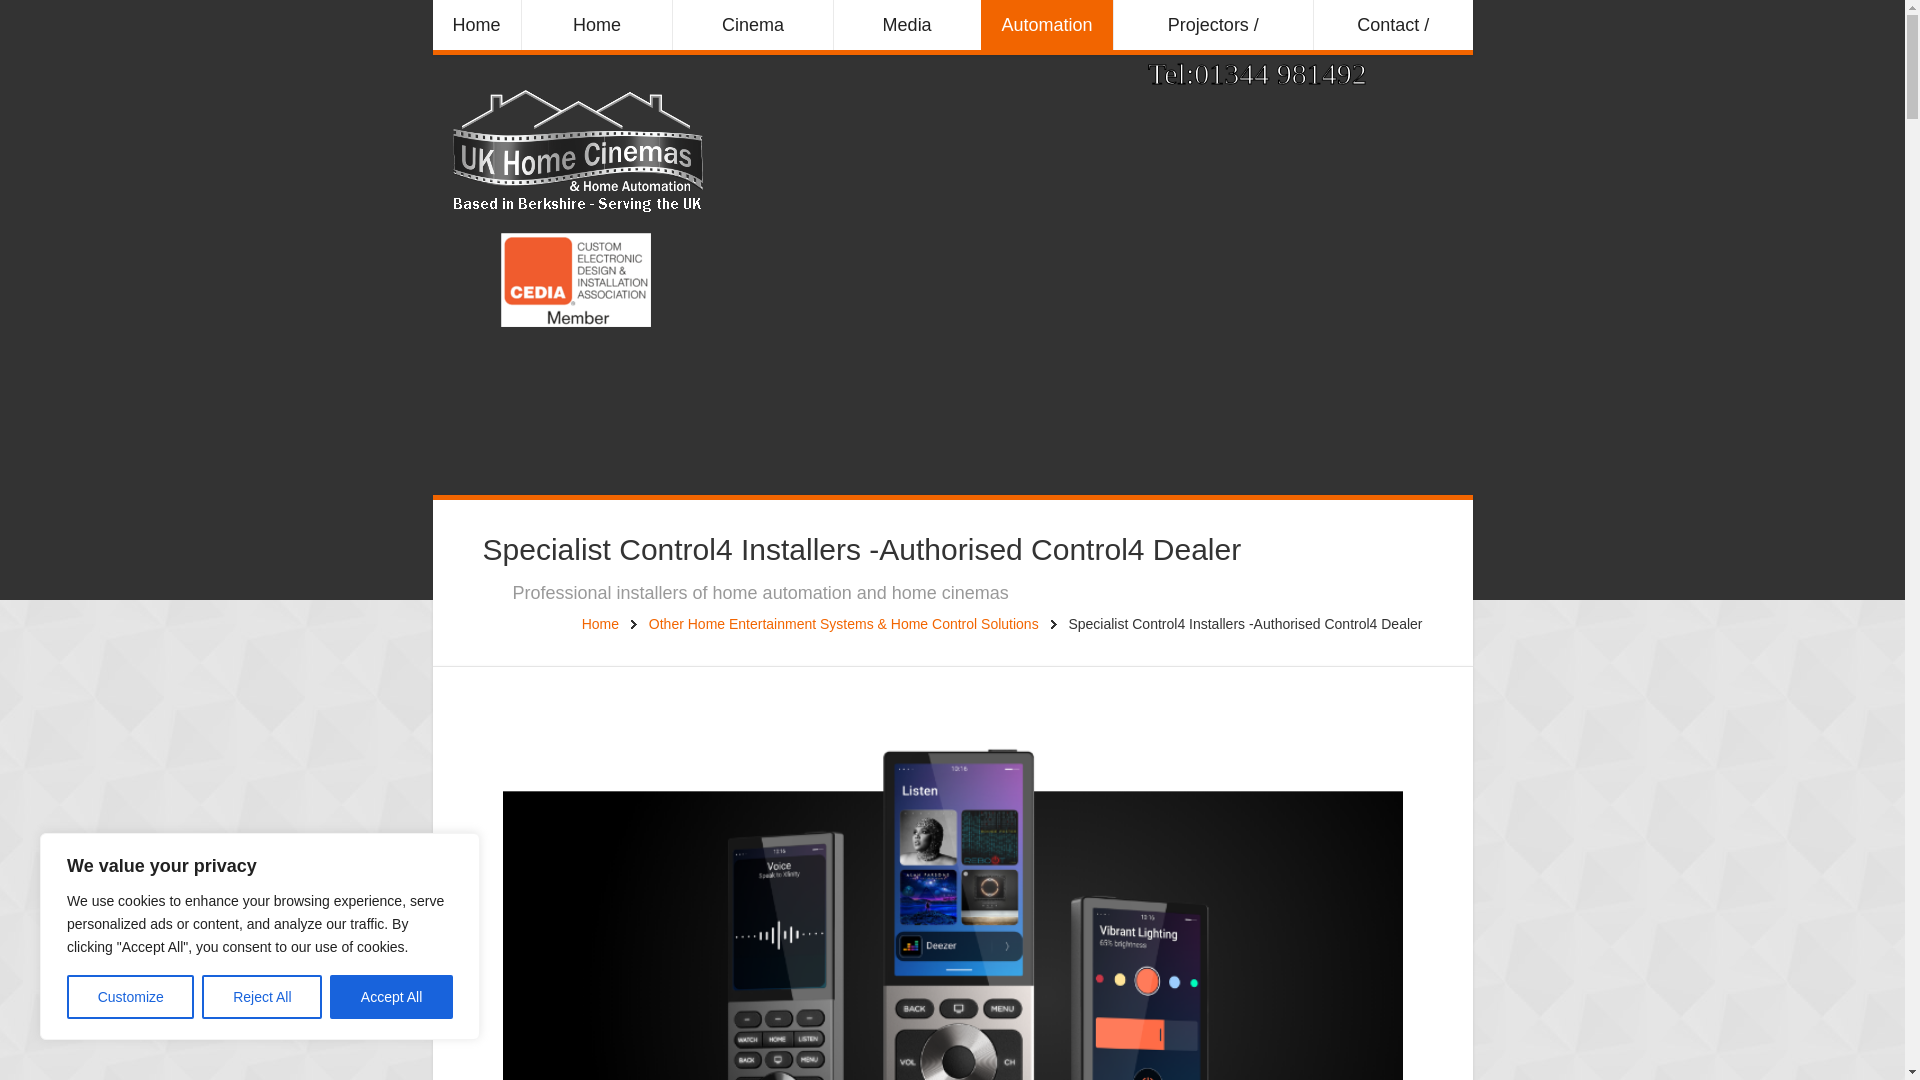 Image resolution: width=1920 pixels, height=1080 pixels. Describe the element at coordinates (130, 997) in the screenshot. I see `Customize` at that location.